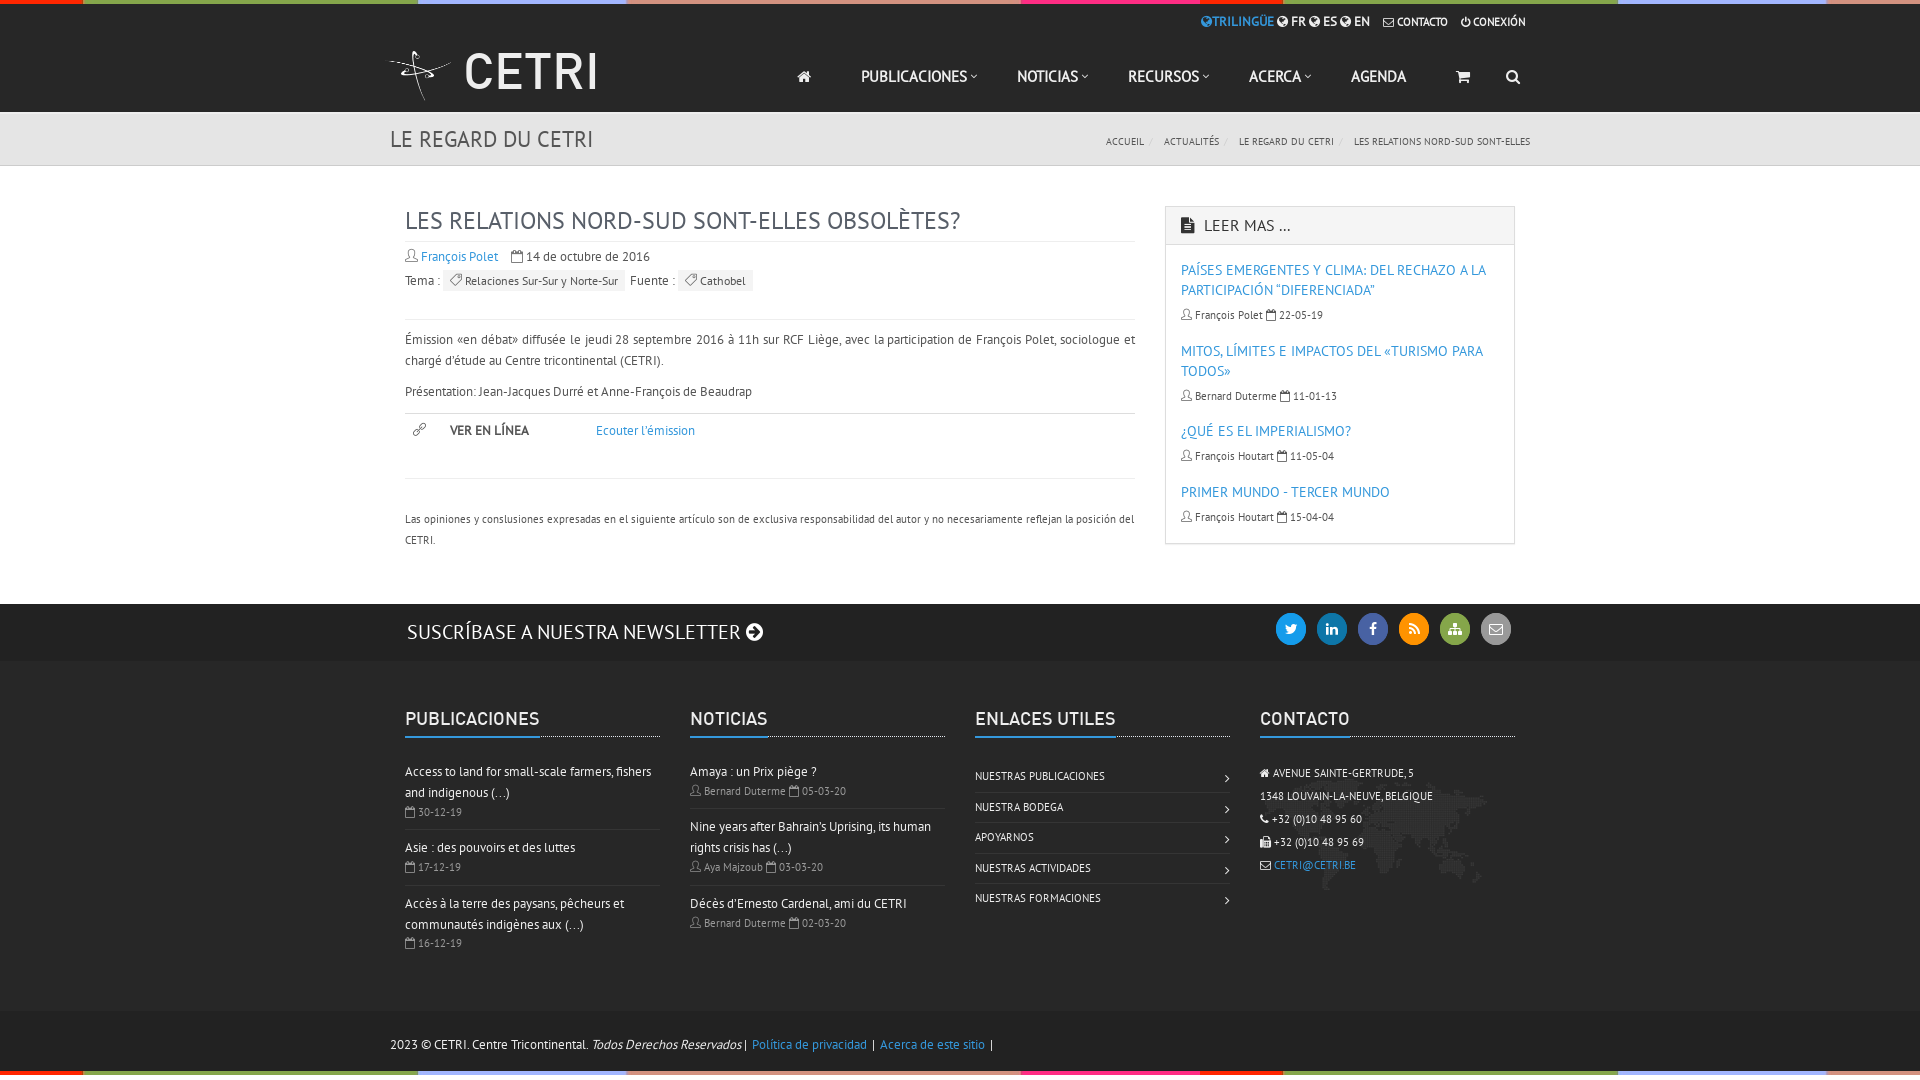 This screenshot has height=1080, width=1920. I want to click on LE REGARD DU CETRI, so click(1286, 142).